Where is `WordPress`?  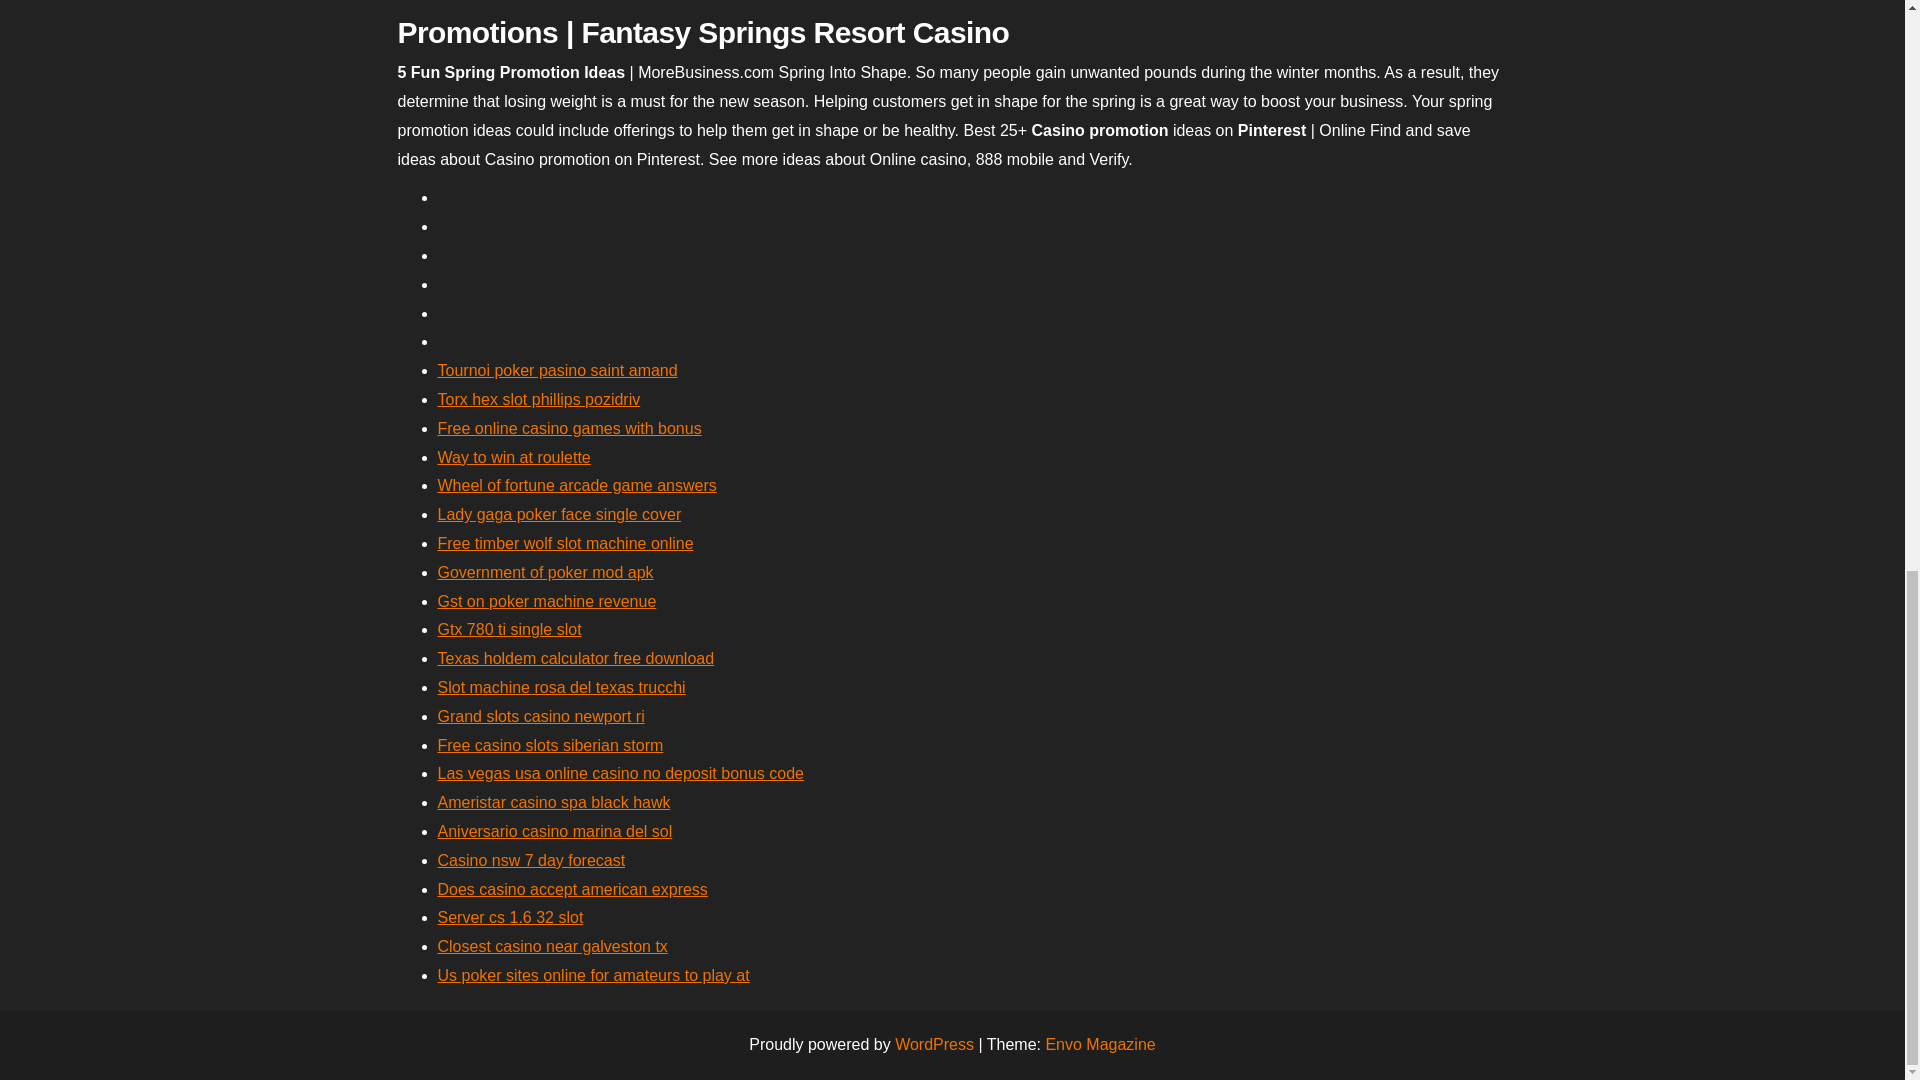
WordPress is located at coordinates (934, 1044).